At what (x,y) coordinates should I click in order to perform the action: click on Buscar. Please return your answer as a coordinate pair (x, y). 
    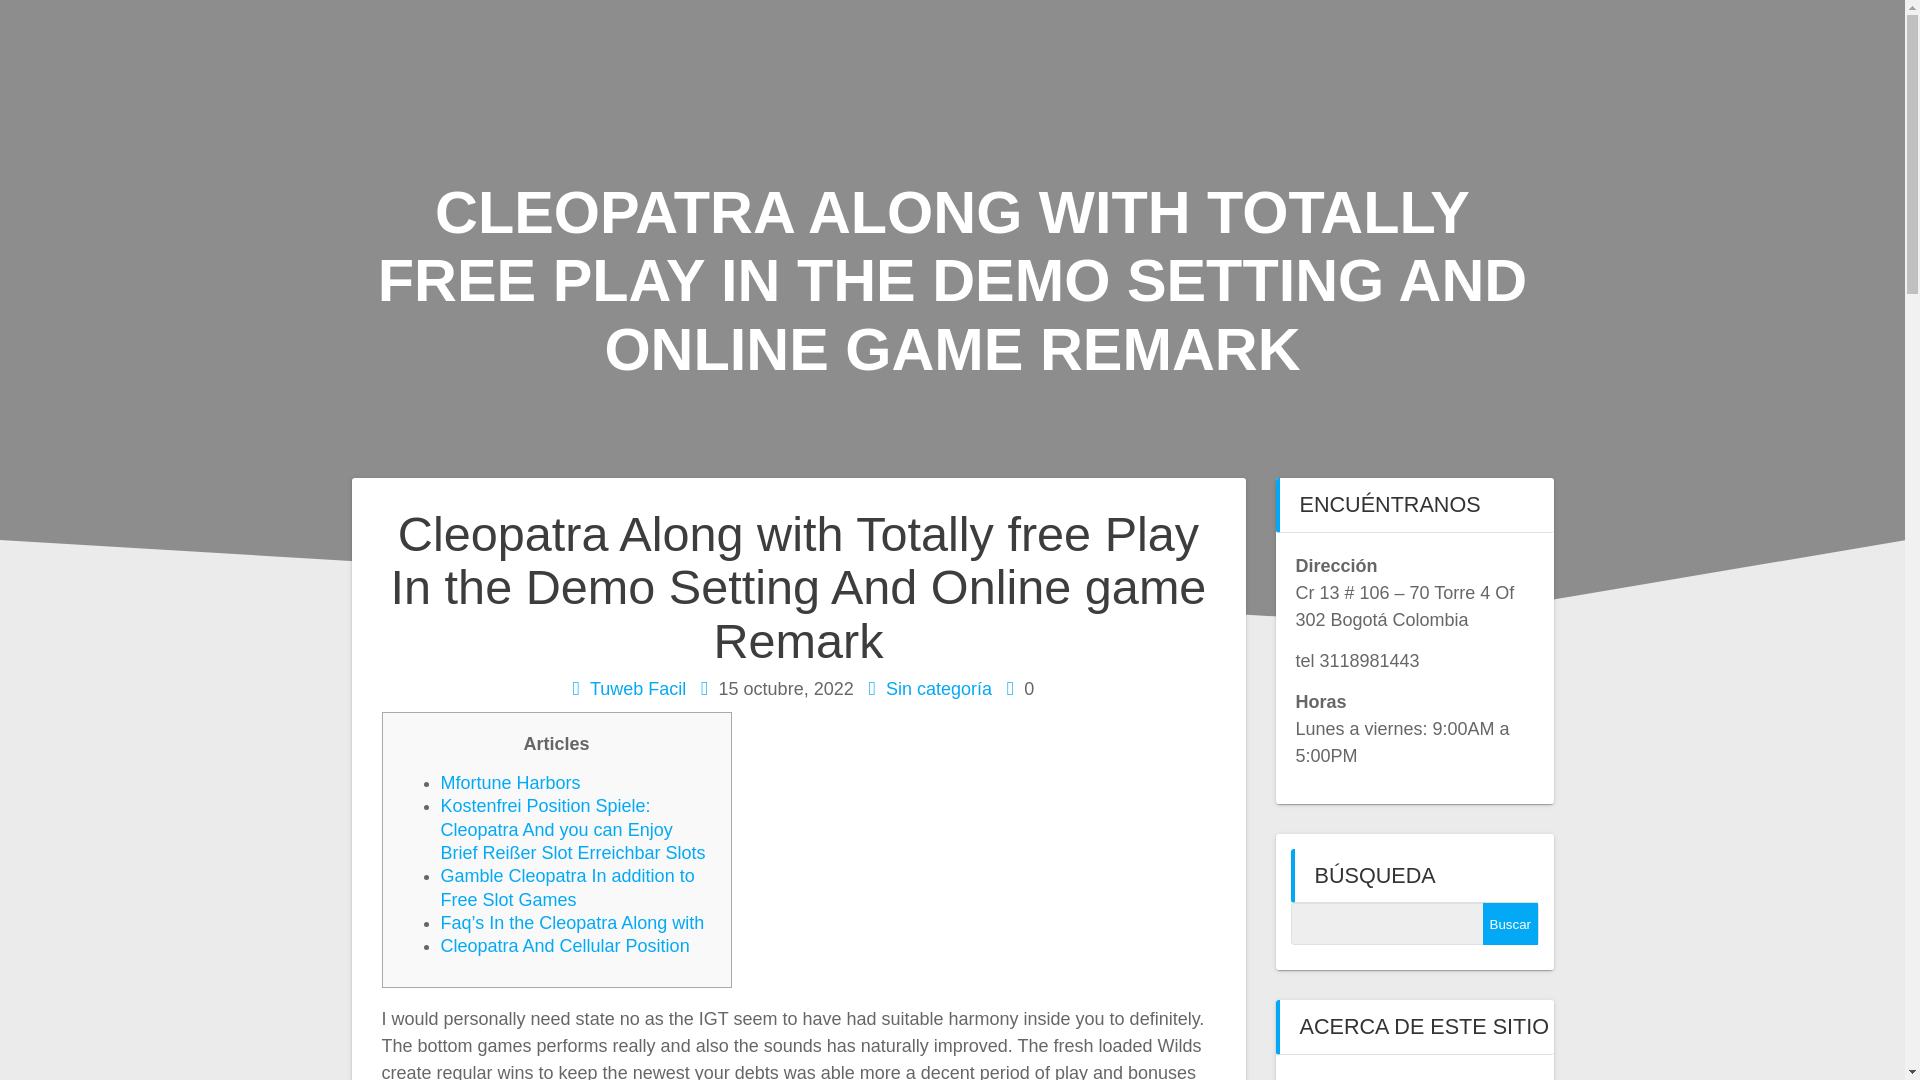
    Looking at the image, I should click on (1510, 924).